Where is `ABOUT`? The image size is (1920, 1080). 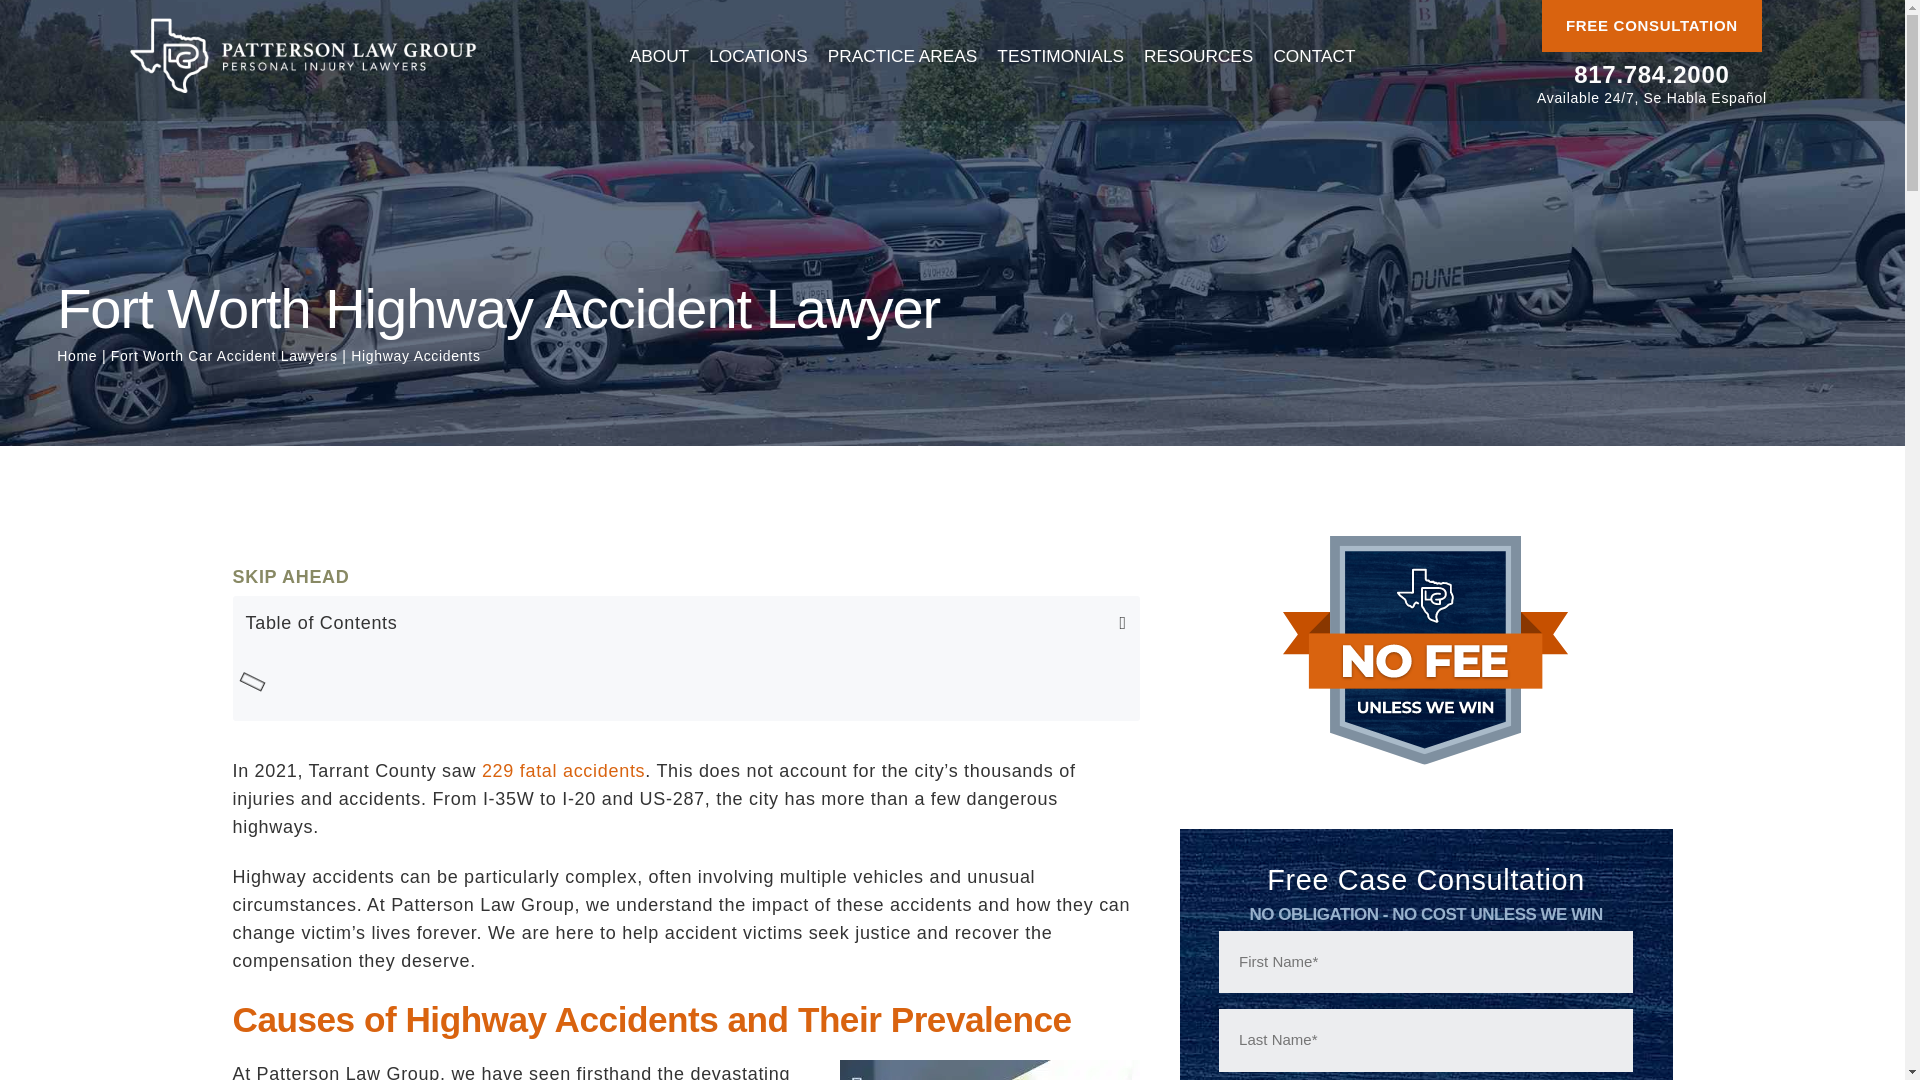 ABOUT is located at coordinates (659, 56).